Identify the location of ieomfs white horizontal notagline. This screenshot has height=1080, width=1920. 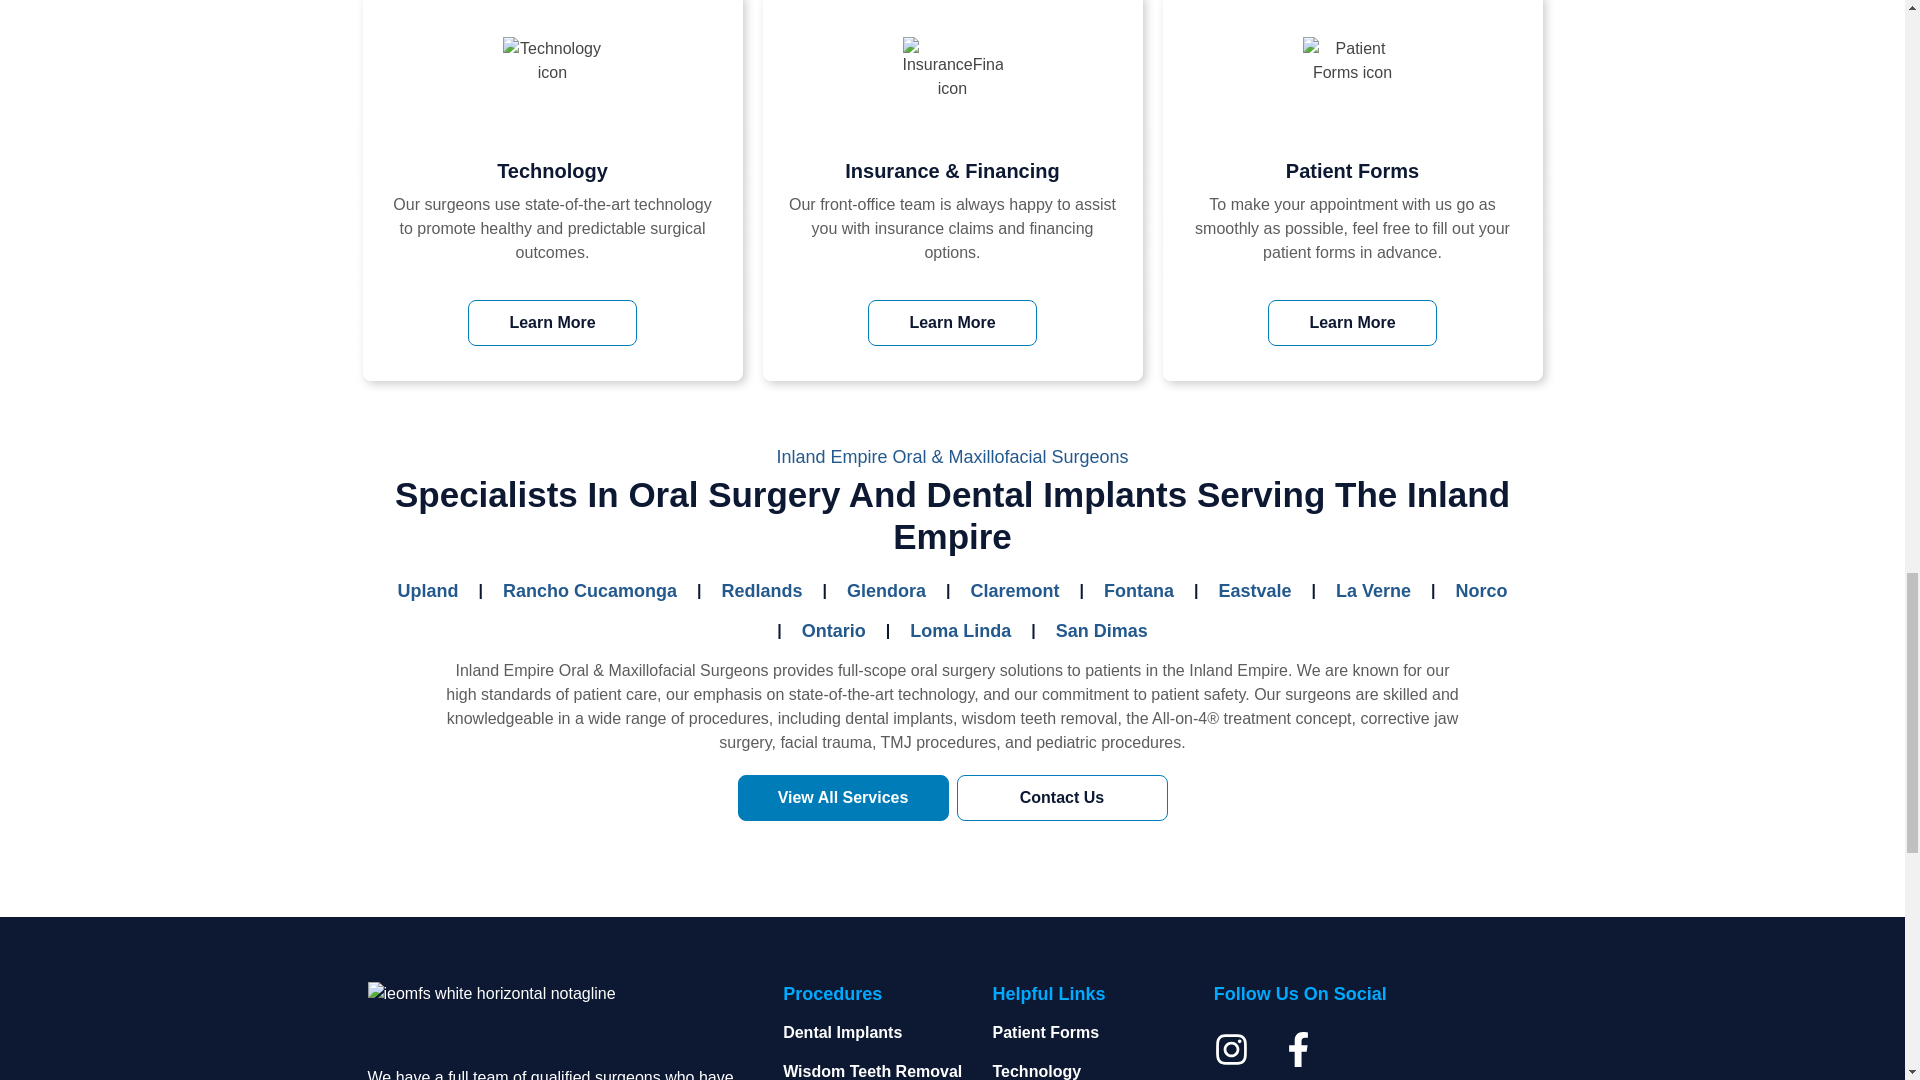
(552, 1023).